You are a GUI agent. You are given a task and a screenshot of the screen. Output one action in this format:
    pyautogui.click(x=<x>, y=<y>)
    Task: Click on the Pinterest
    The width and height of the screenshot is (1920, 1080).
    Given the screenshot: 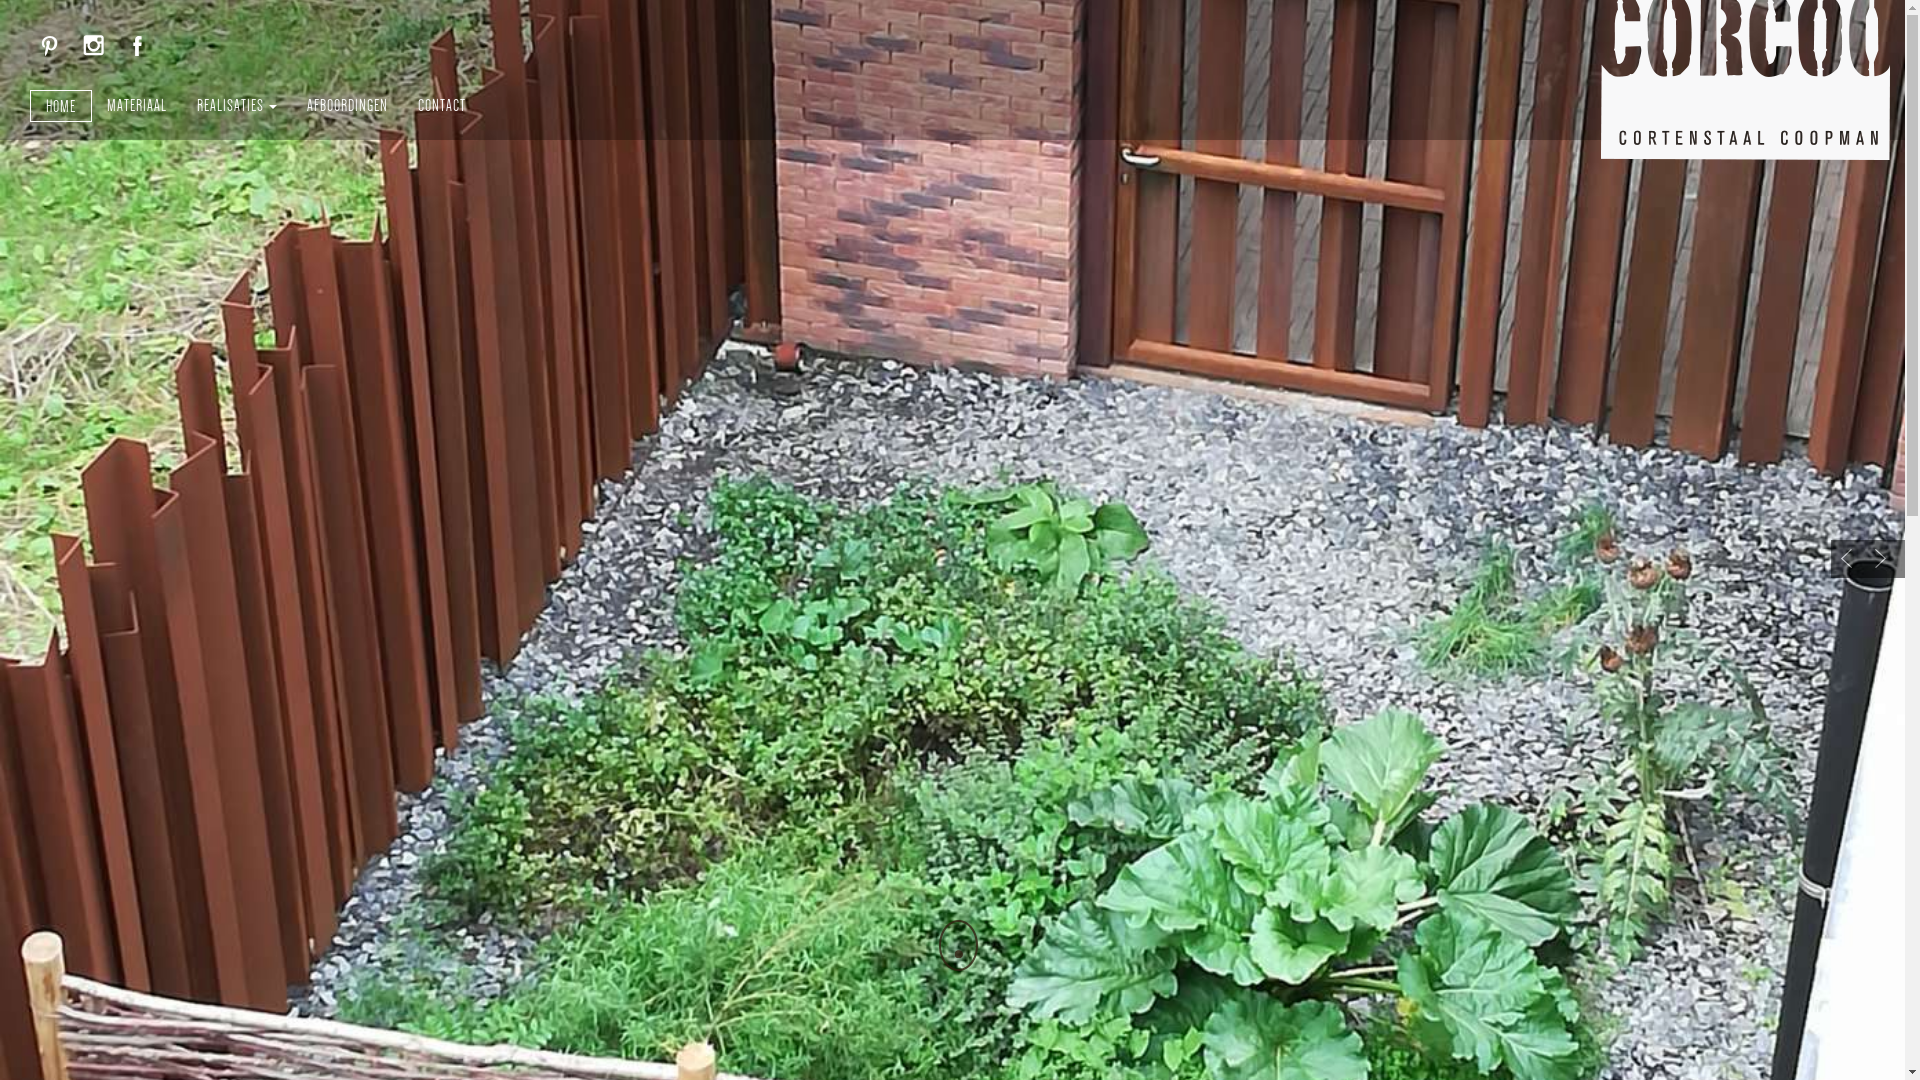 What is the action you would take?
    pyautogui.click(x=50, y=45)
    